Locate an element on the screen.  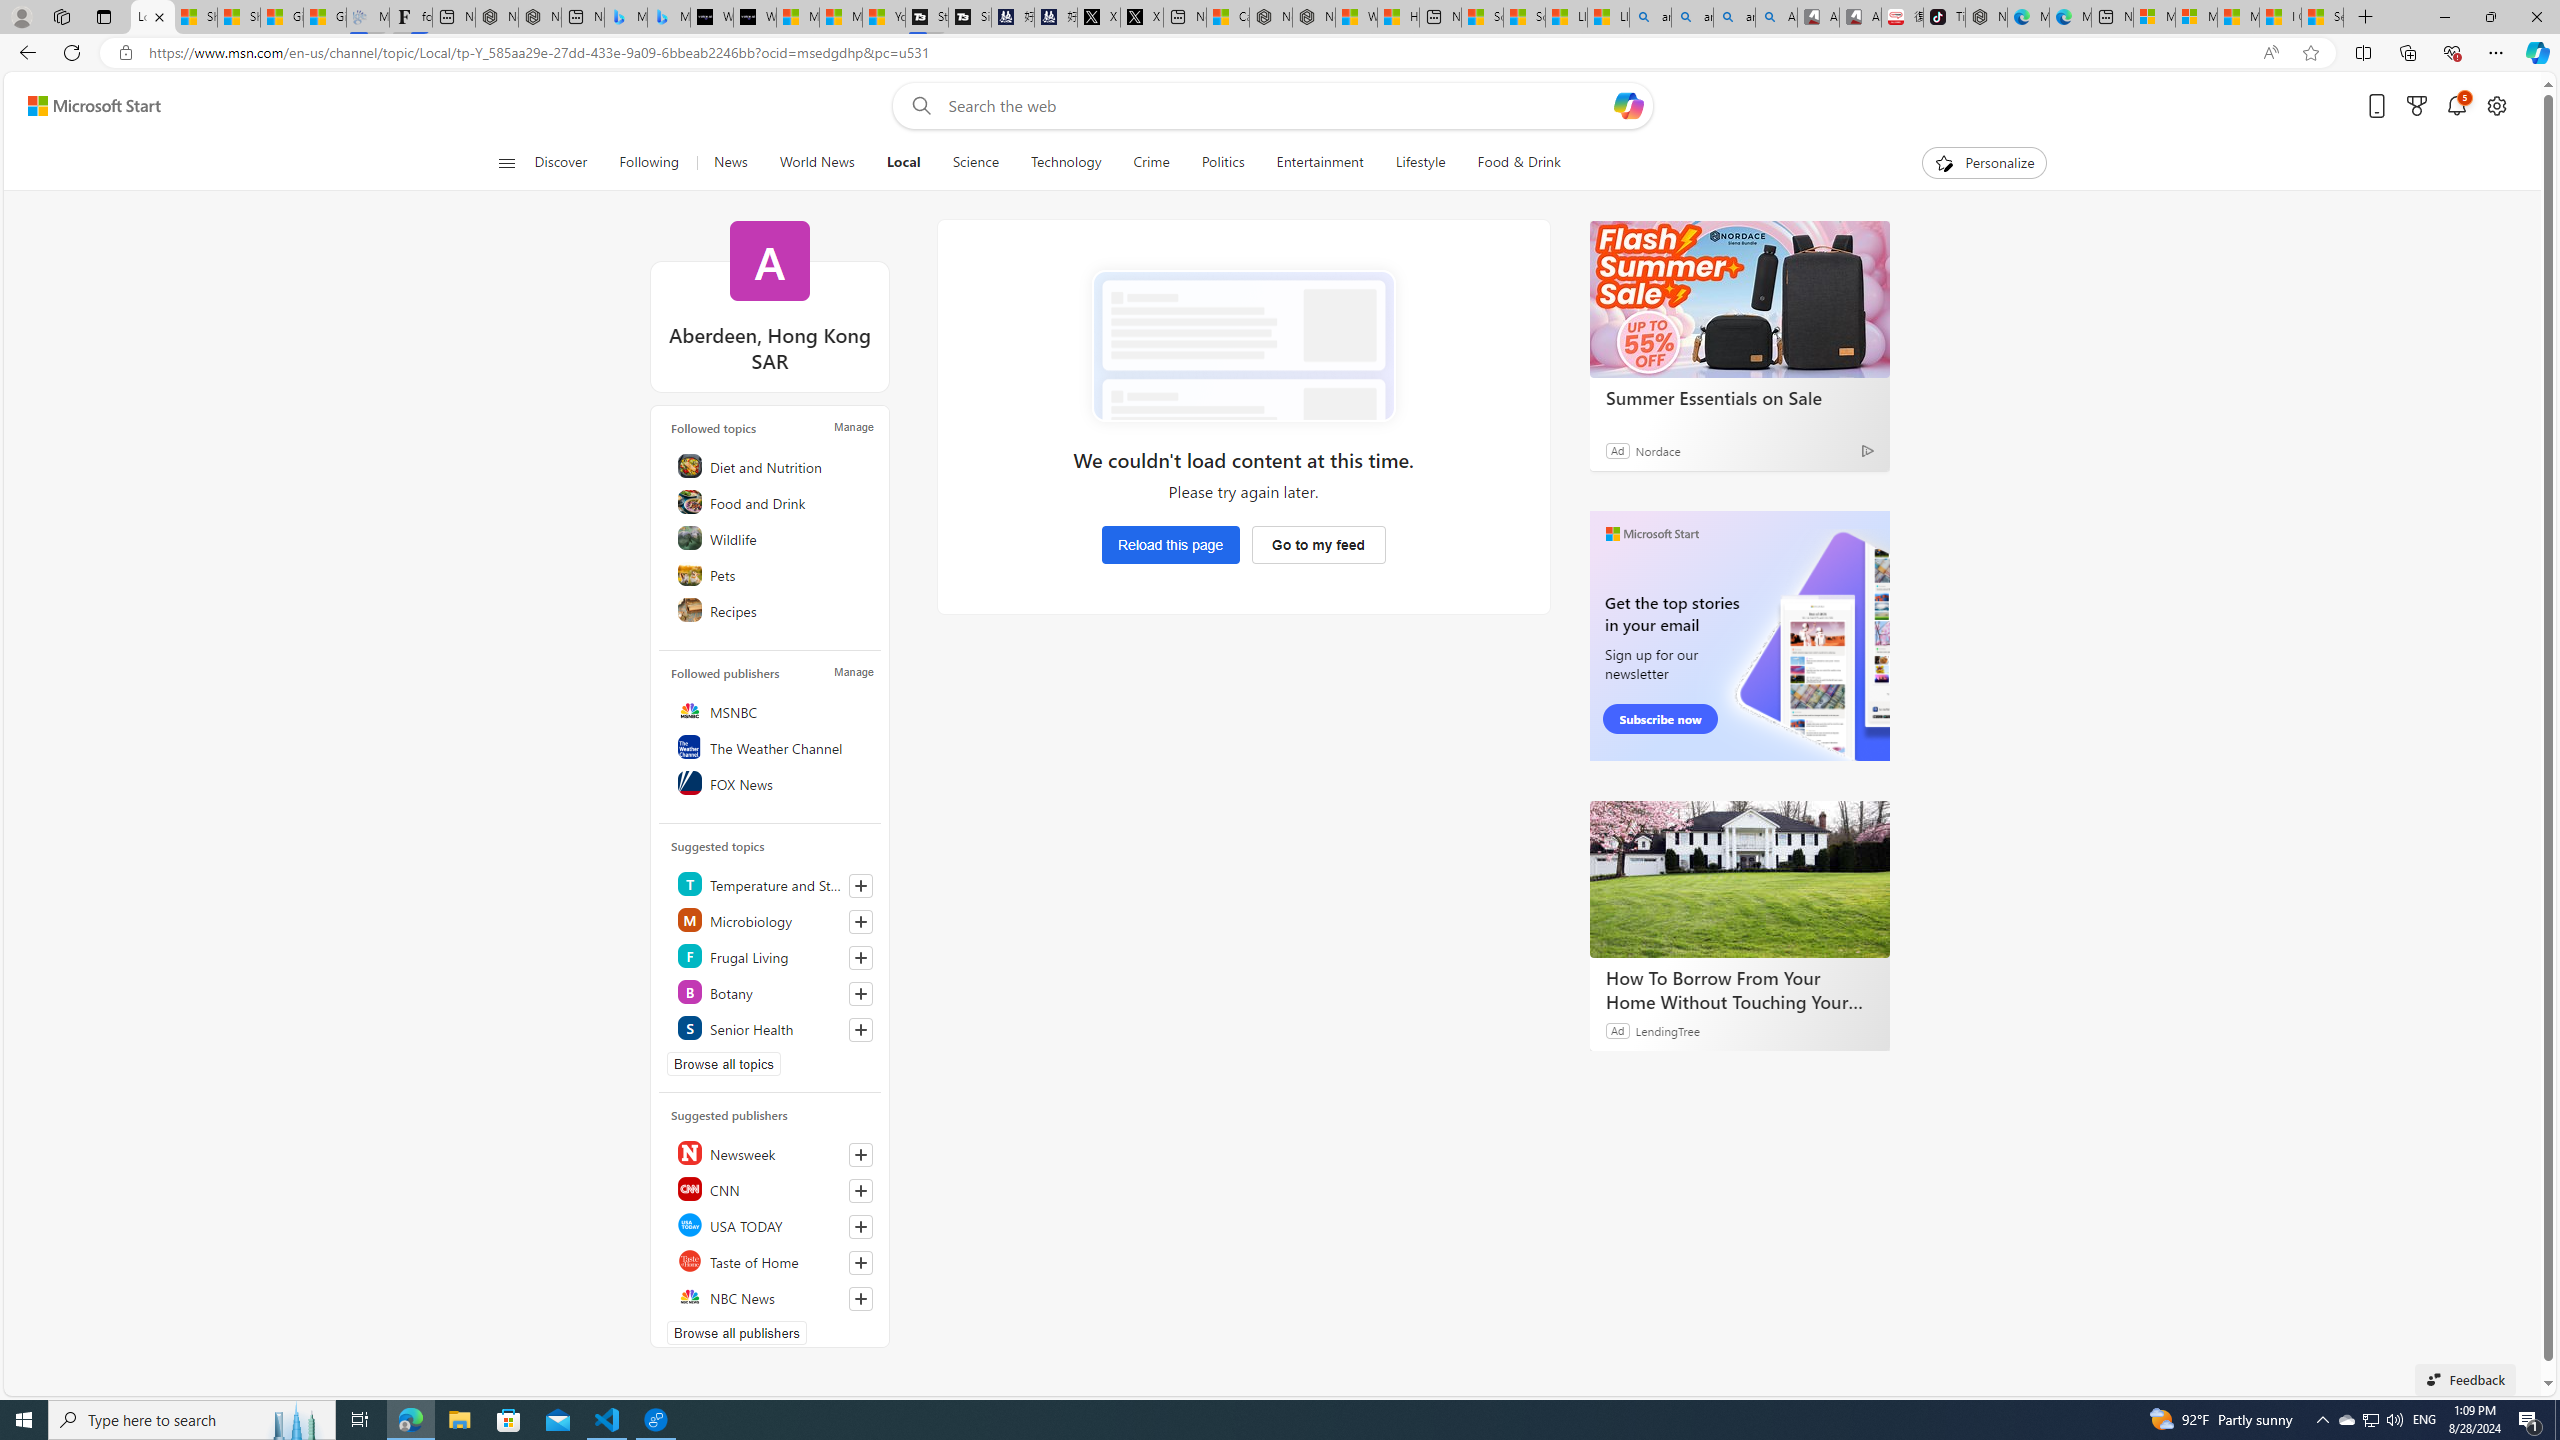
TikTok is located at coordinates (1944, 17).